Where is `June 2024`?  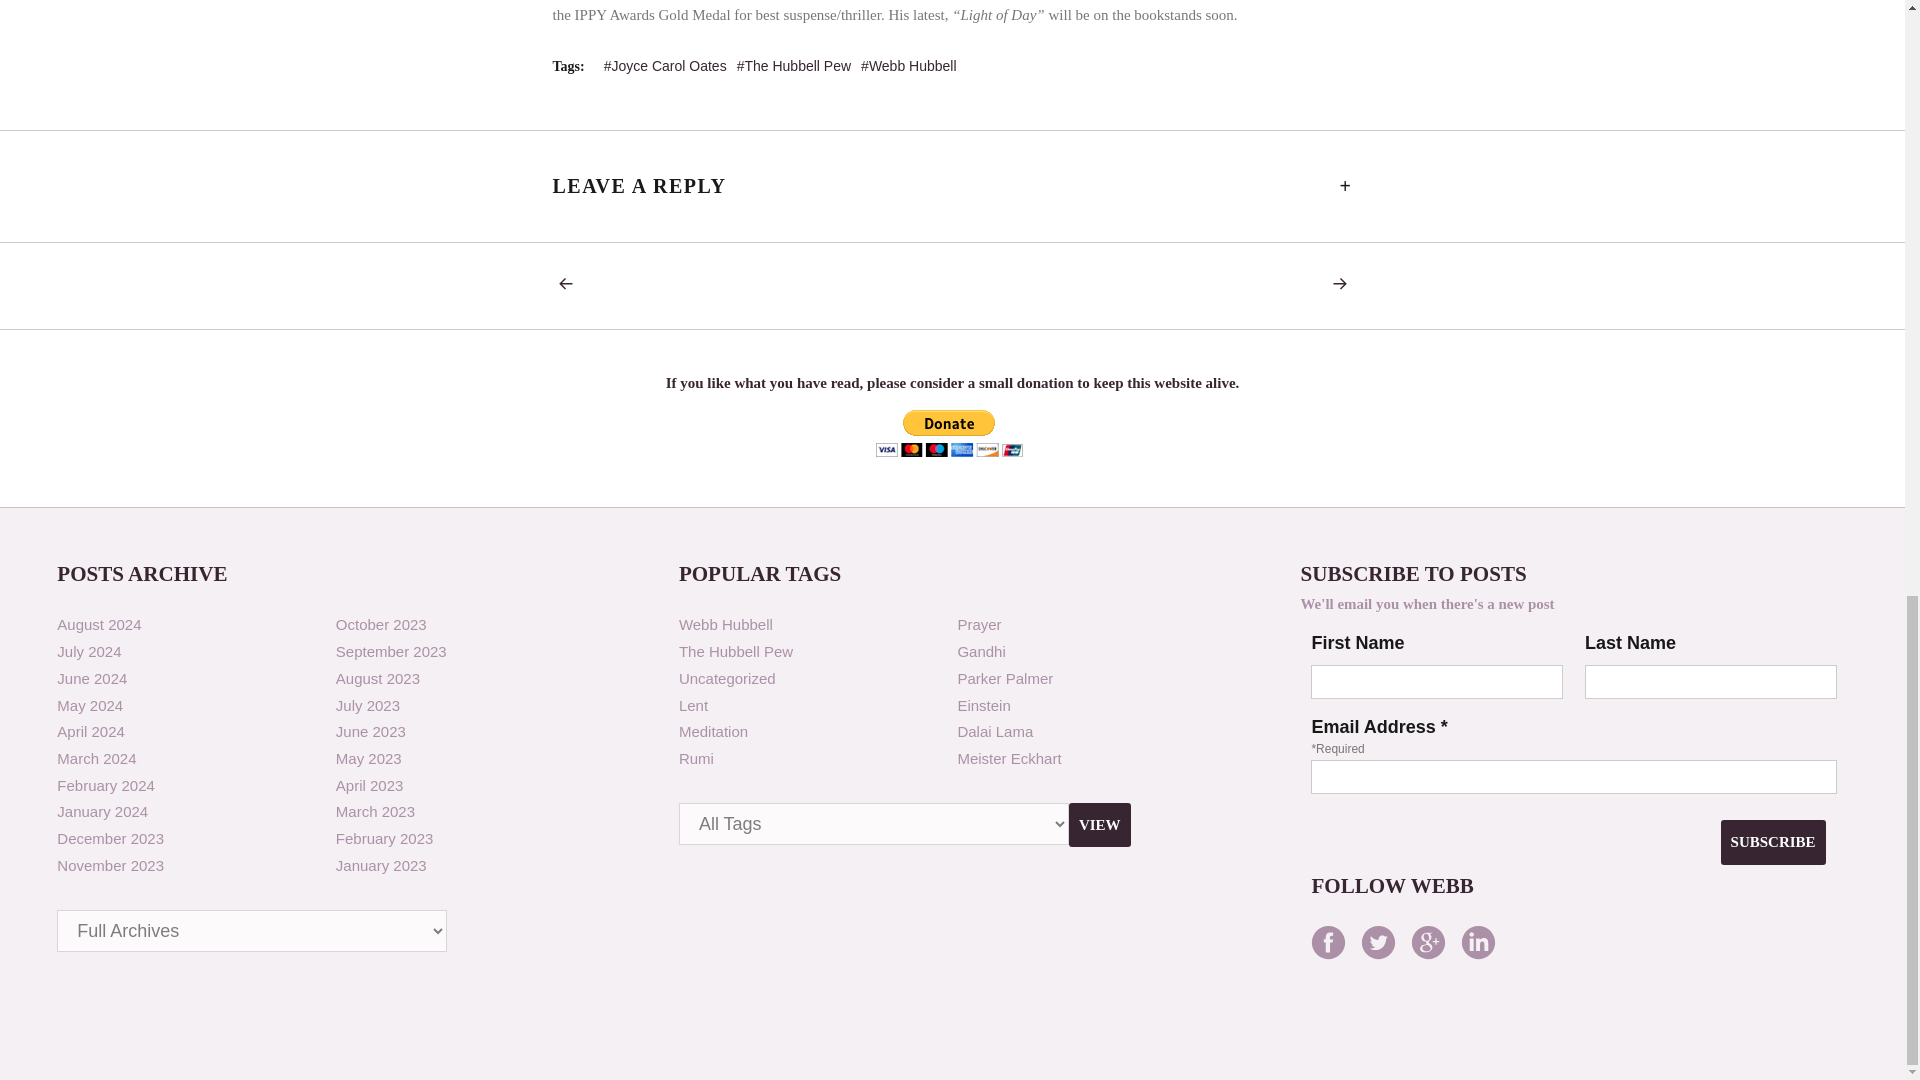 June 2024 is located at coordinates (92, 678).